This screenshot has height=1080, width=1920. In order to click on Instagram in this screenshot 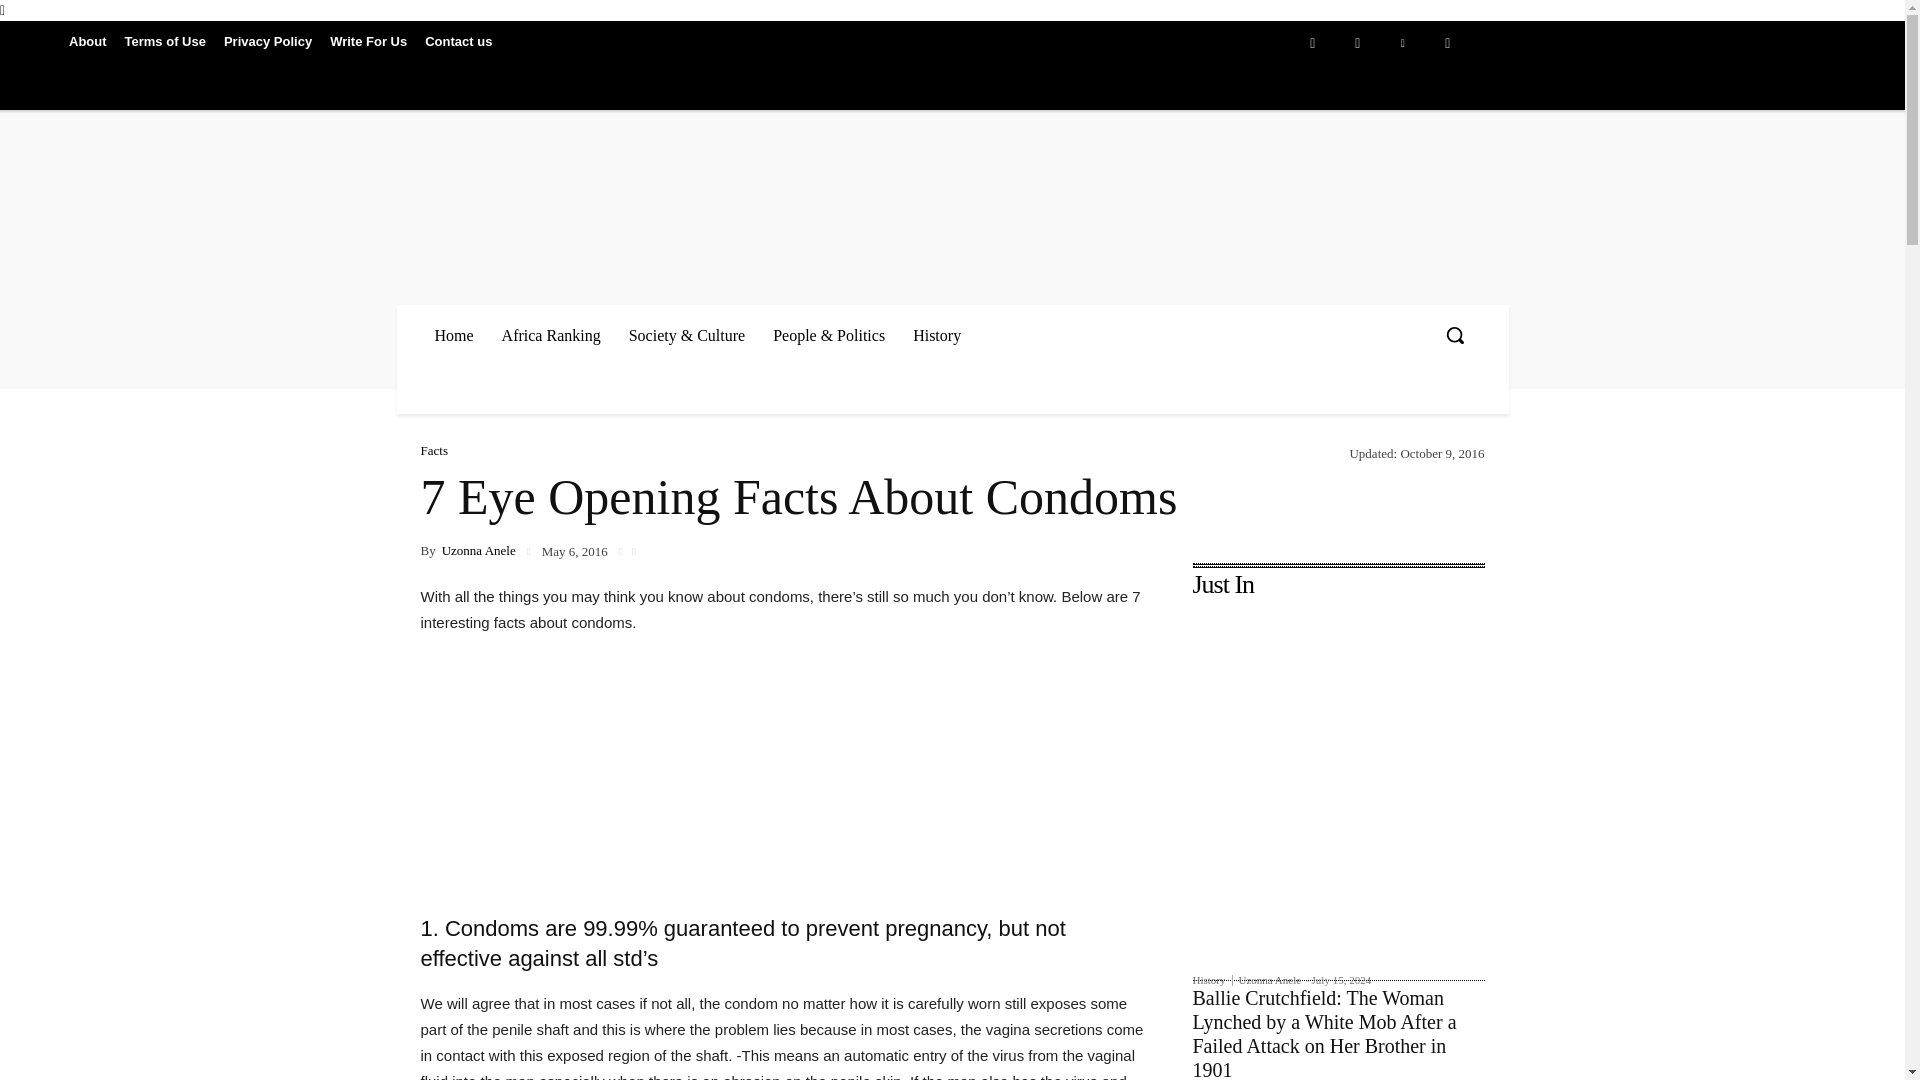, I will do `click(1357, 42)`.